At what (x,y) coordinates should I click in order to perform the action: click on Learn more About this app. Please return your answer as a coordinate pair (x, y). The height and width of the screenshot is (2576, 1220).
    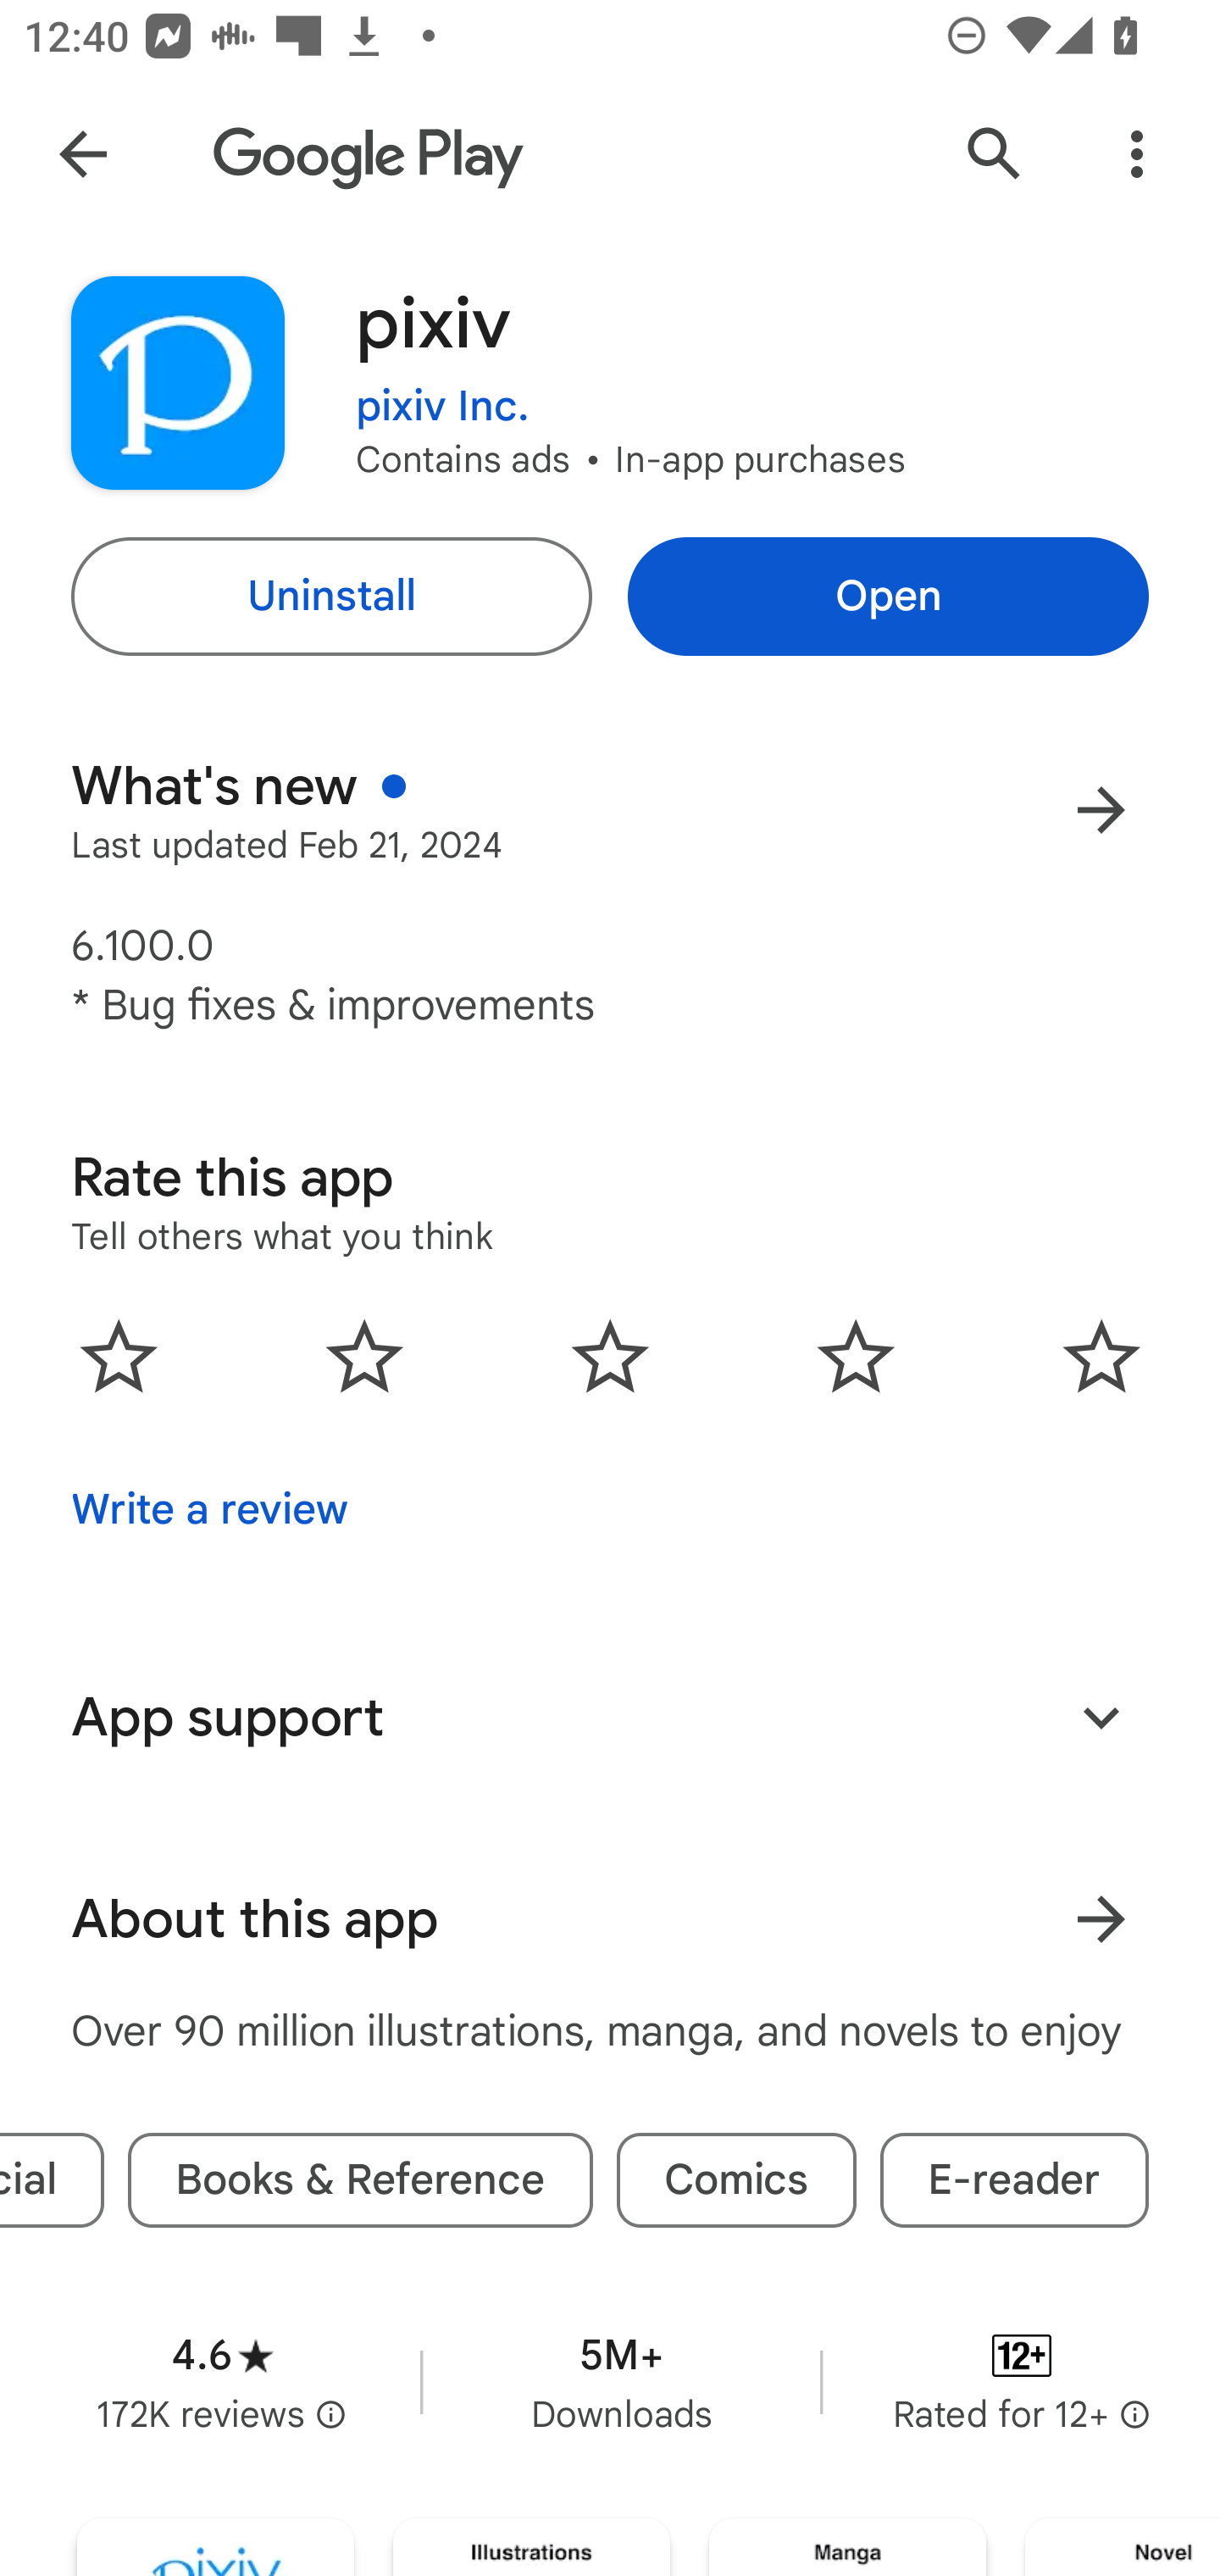
    Looking at the image, I should click on (1101, 1918).